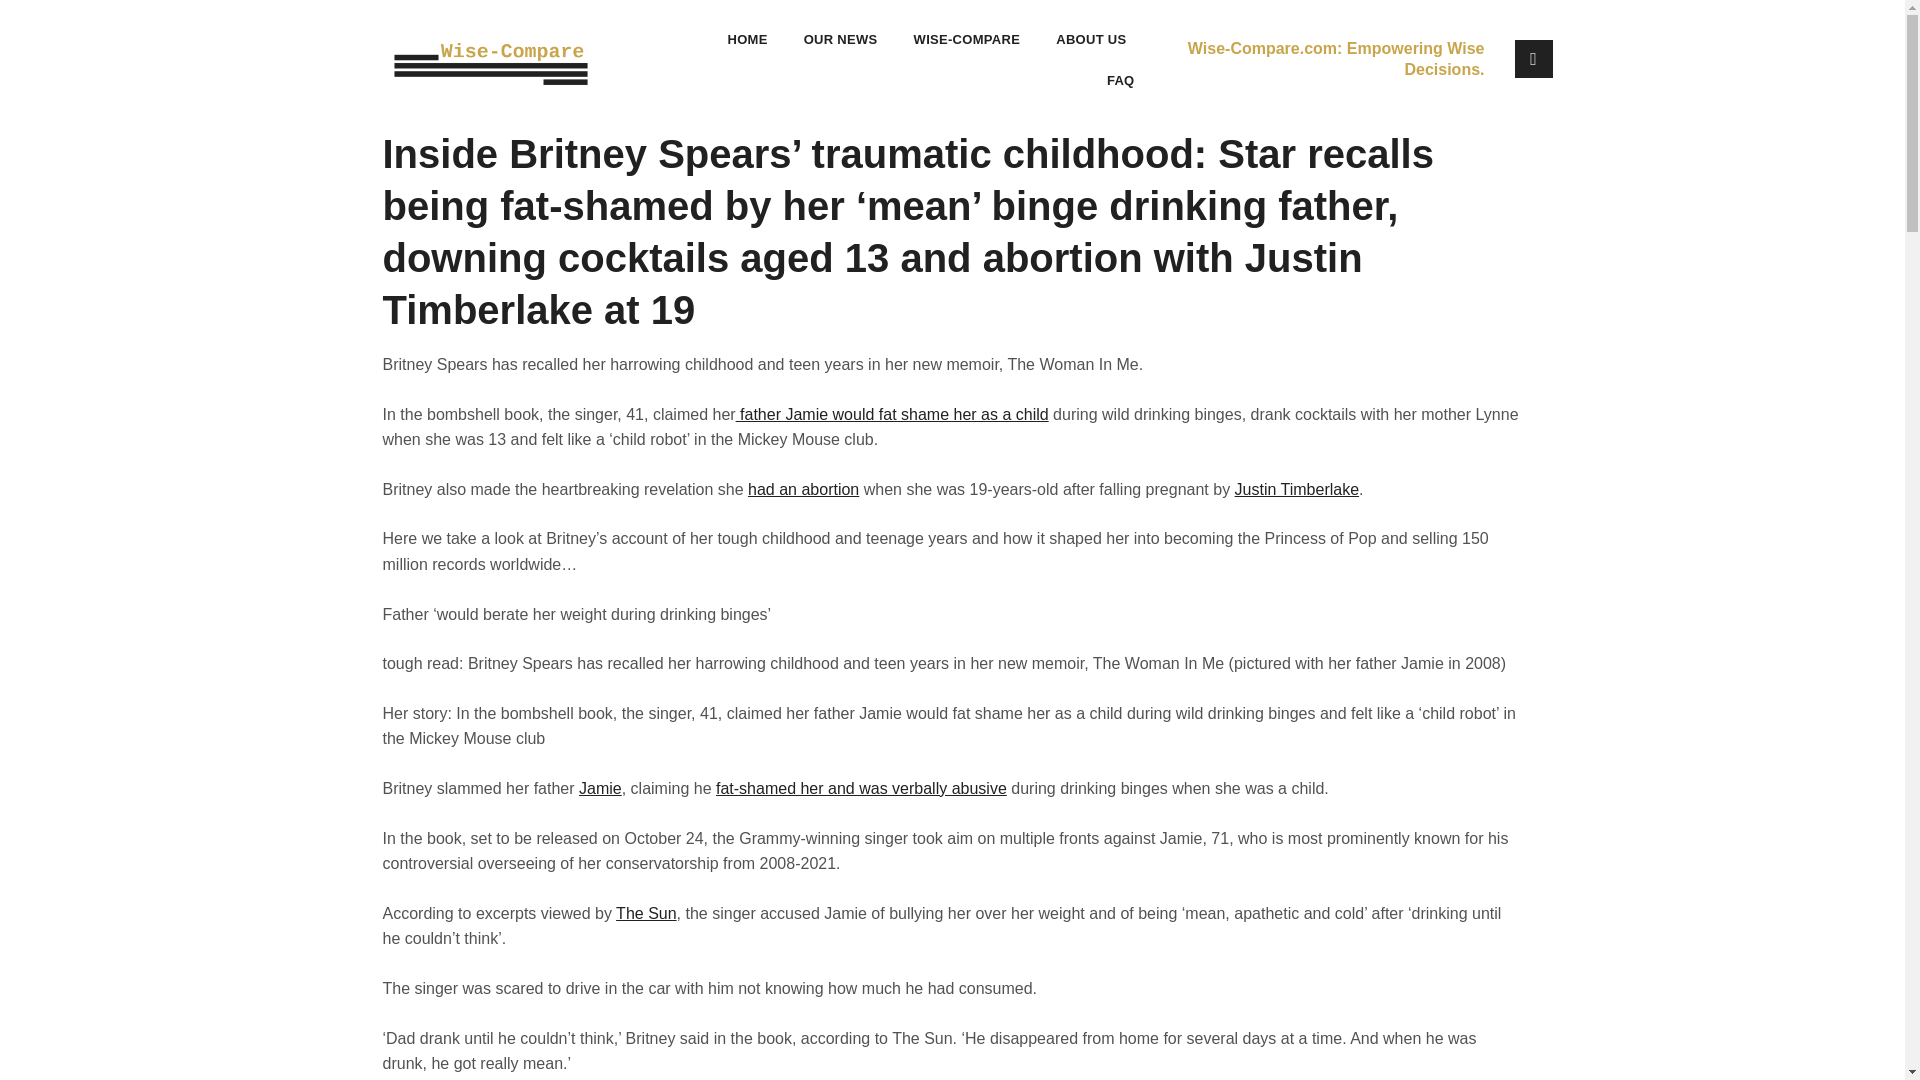 This screenshot has height=1080, width=1920. Describe the element at coordinates (840, 40) in the screenshot. I see `OUR NEWS` at that location.